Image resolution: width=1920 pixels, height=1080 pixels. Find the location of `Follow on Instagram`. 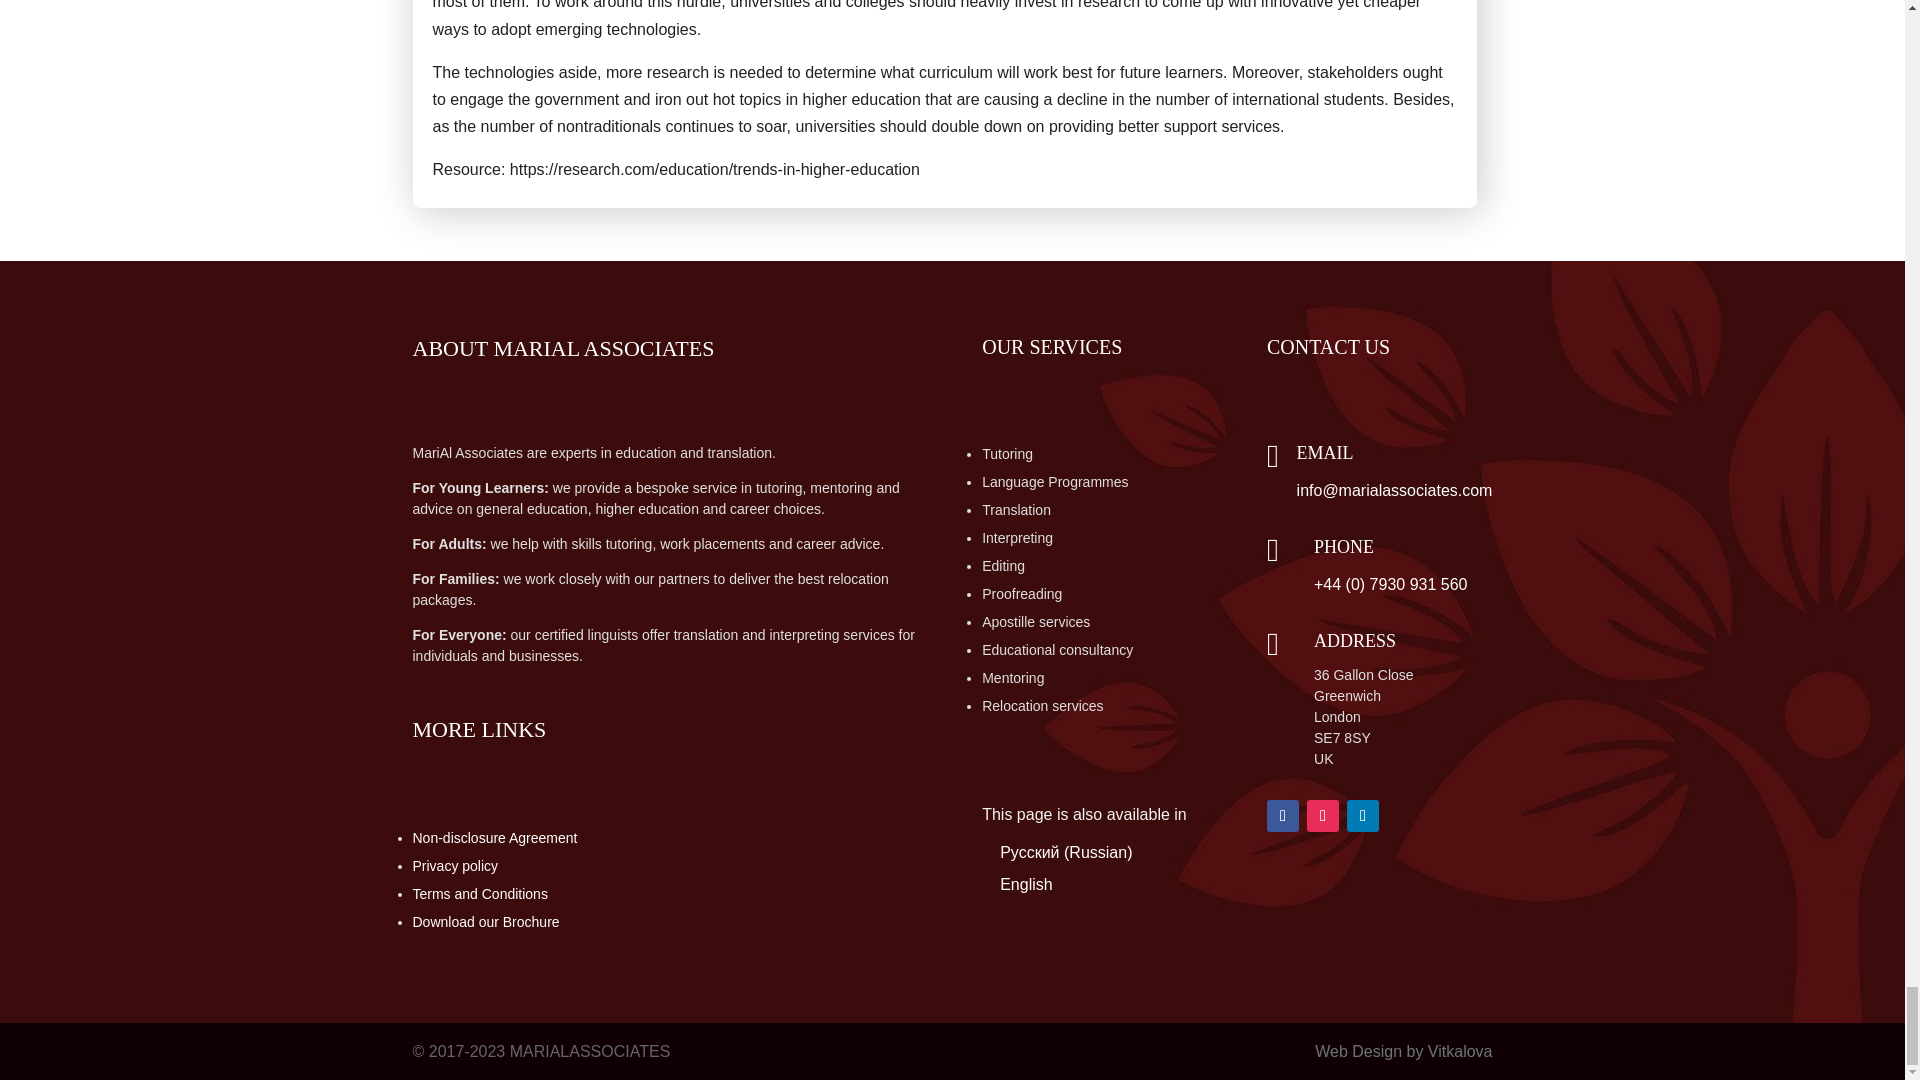

Follow on Instagram is located at coordinates (1322, 816).